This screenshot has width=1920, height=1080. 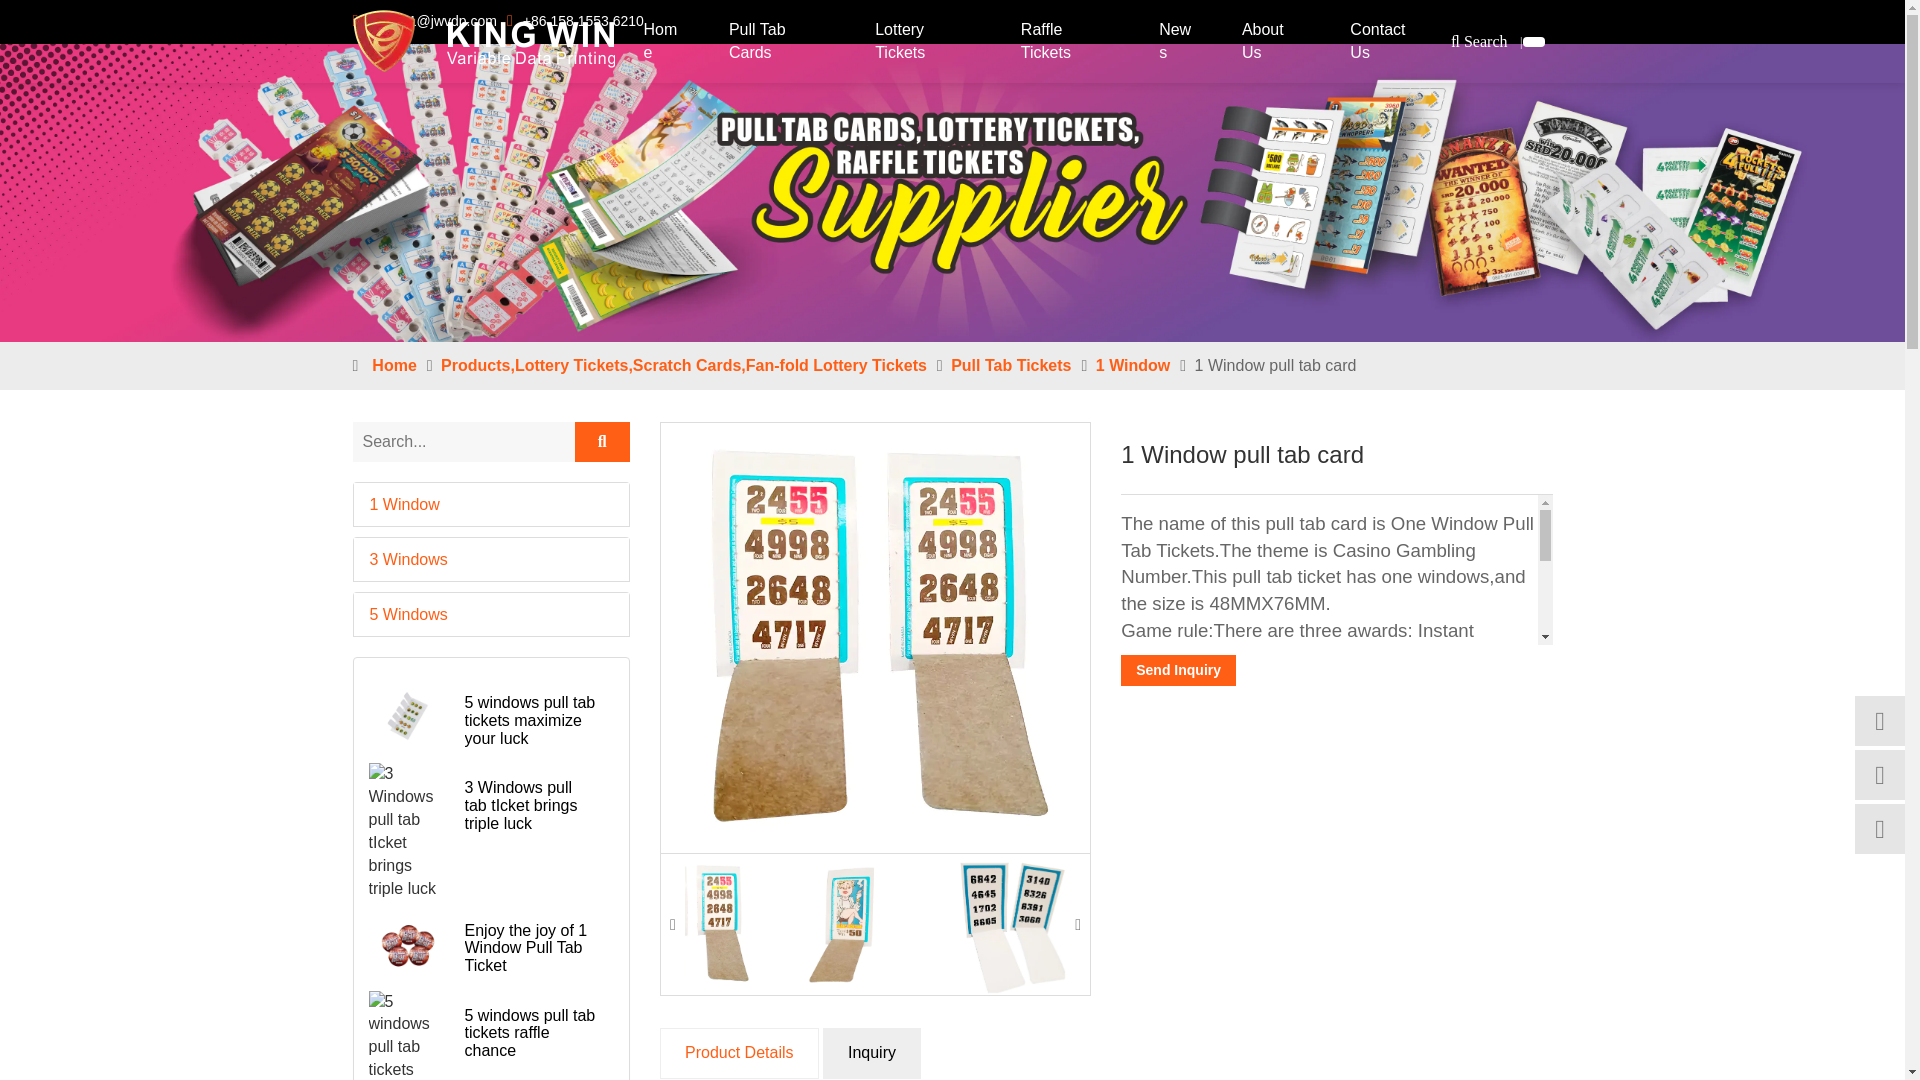 I want to click on Lottery Tickets, so click(x=926, y=42).